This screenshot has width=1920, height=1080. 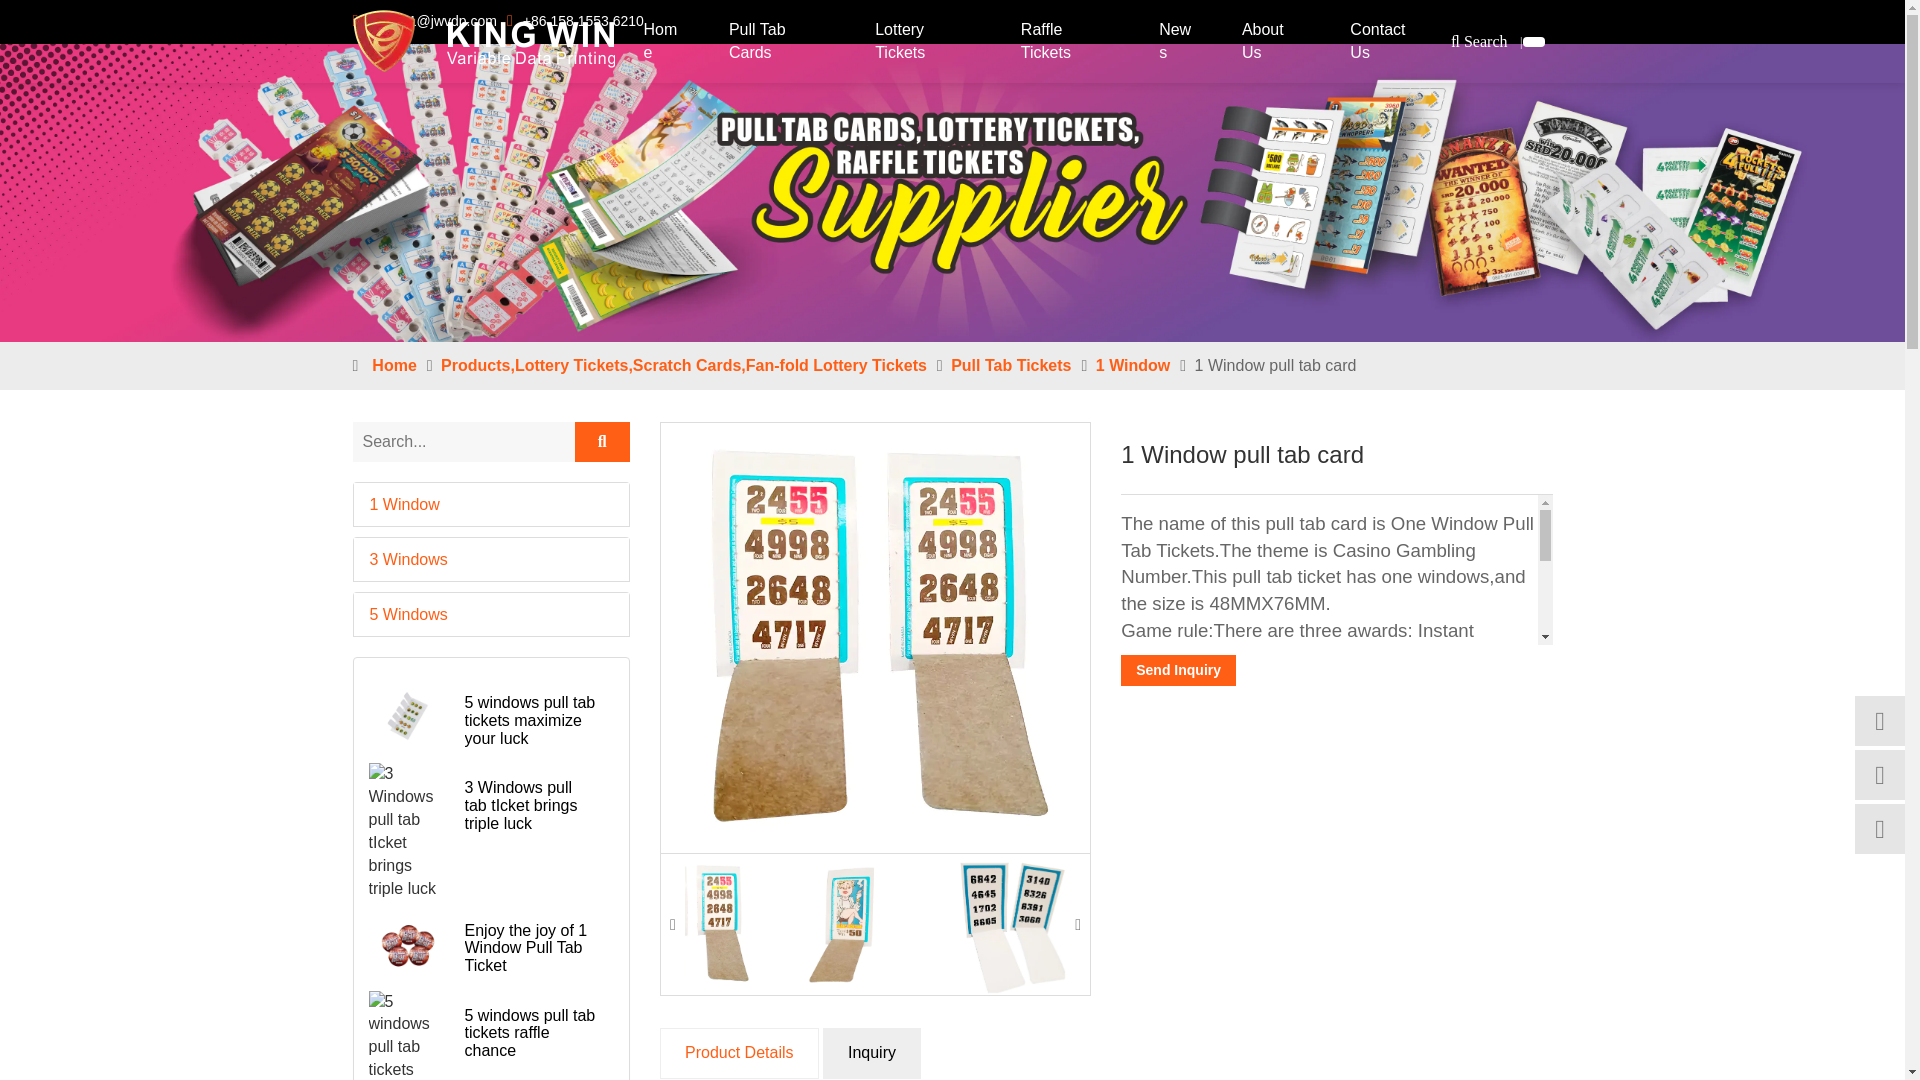 I want to click on Lottery Tickets, so click(x=926, y=42).